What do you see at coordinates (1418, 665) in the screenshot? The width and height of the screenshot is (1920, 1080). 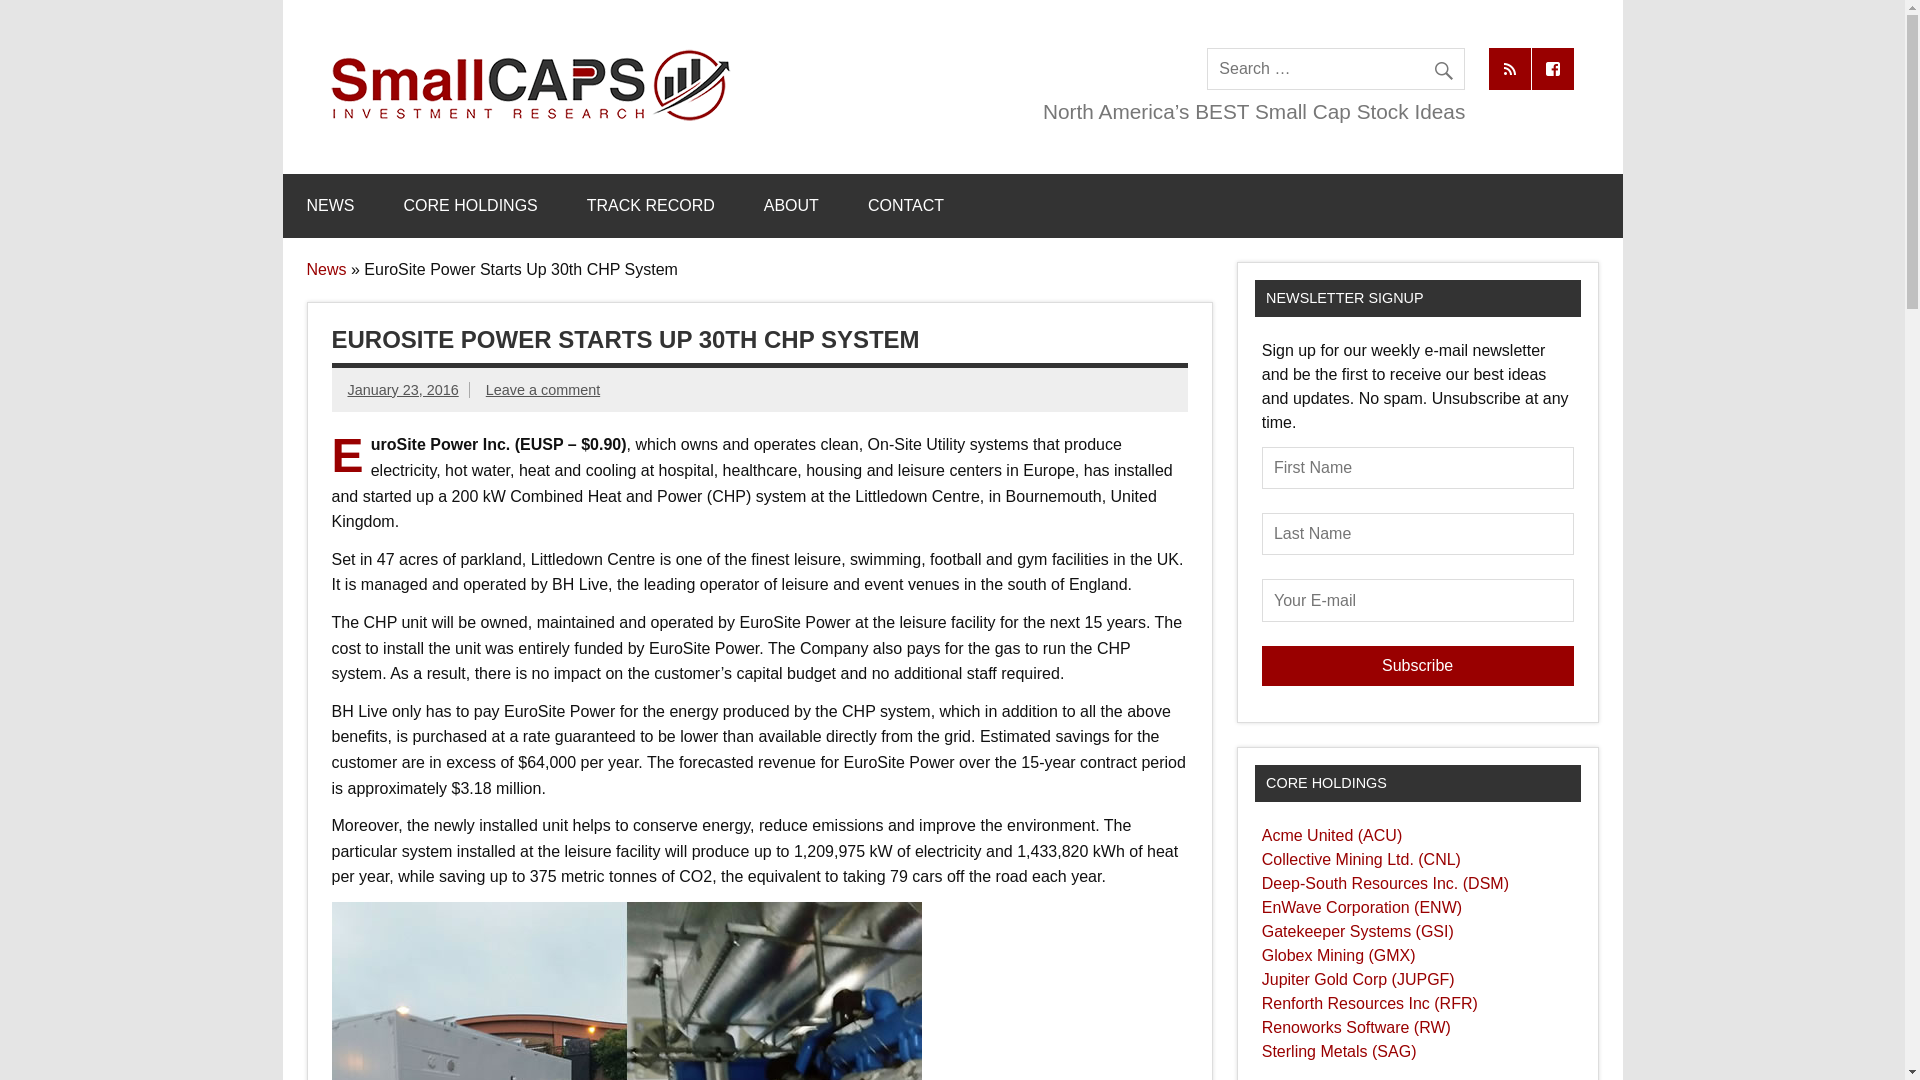 I see `Subscribe` at bounding box center [1418, 665].